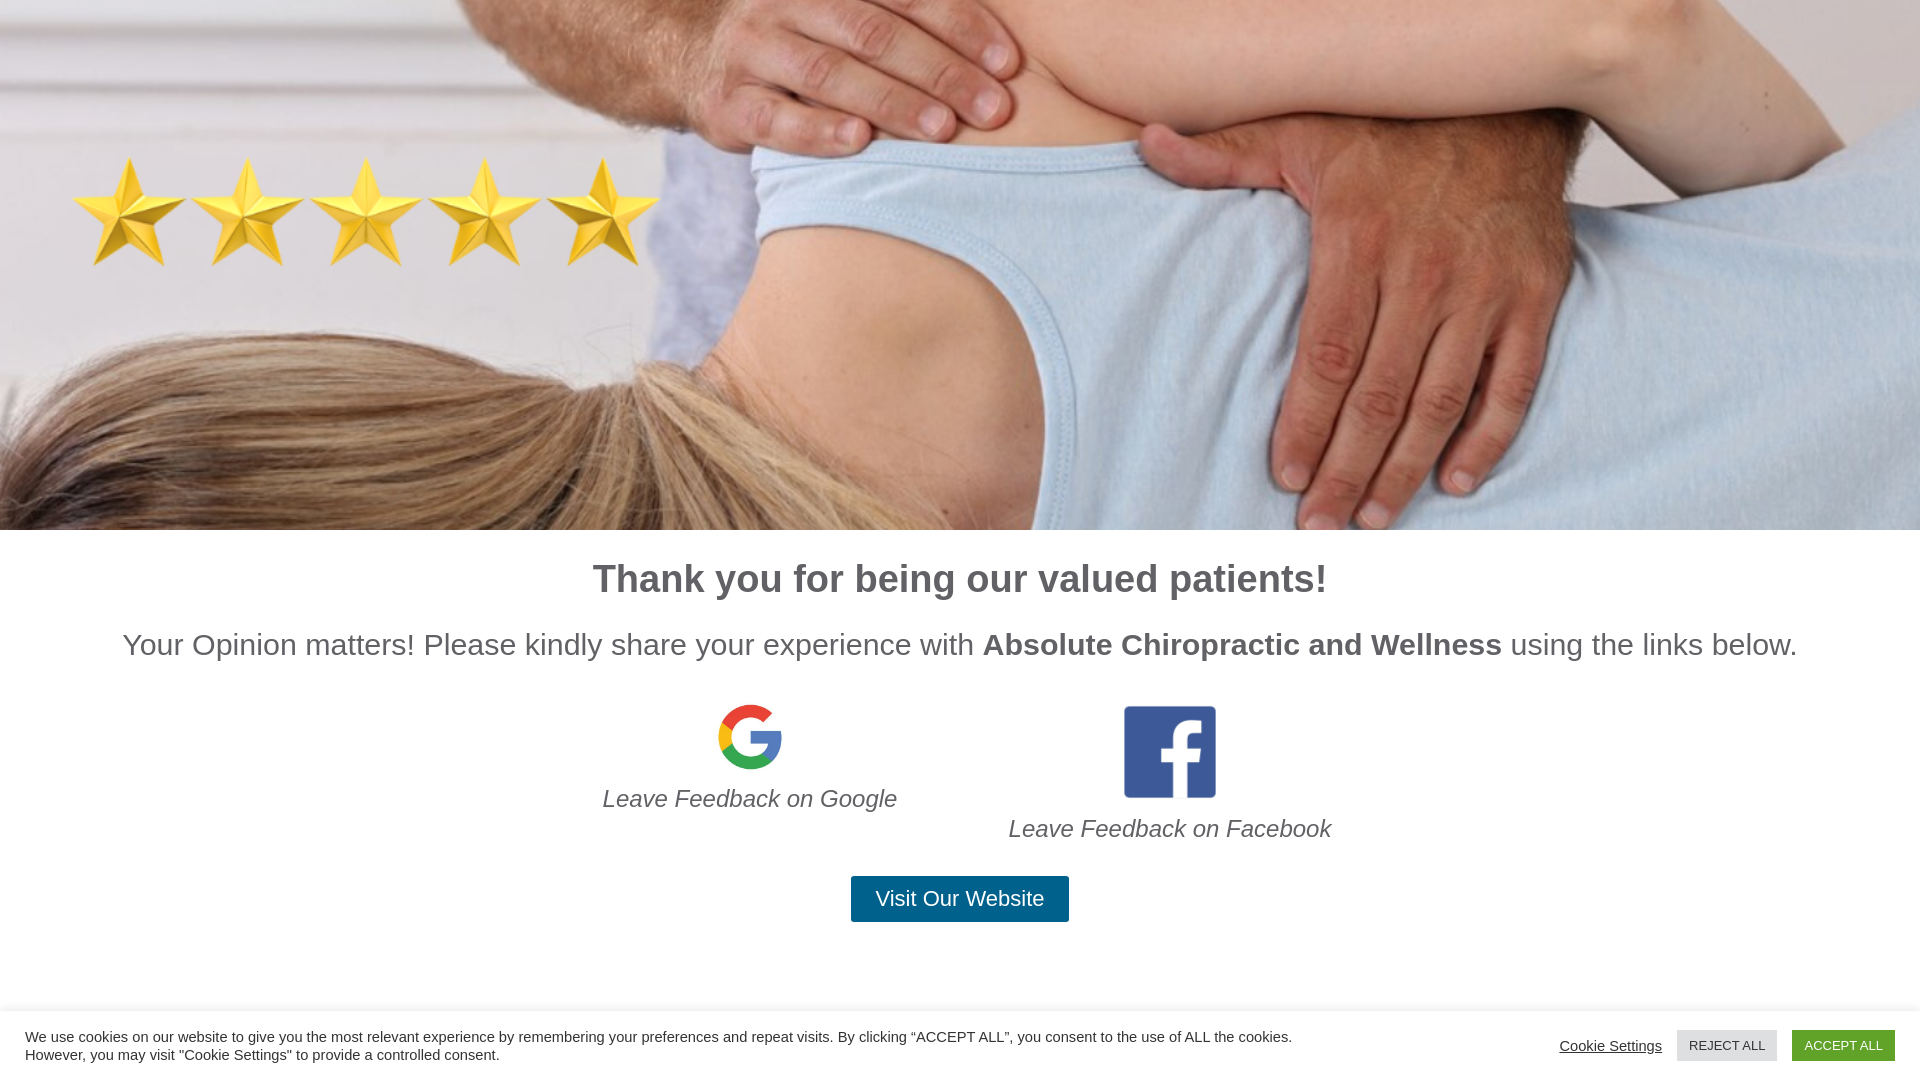  I want to click on REJECT ALL, so click(1727, 1046).